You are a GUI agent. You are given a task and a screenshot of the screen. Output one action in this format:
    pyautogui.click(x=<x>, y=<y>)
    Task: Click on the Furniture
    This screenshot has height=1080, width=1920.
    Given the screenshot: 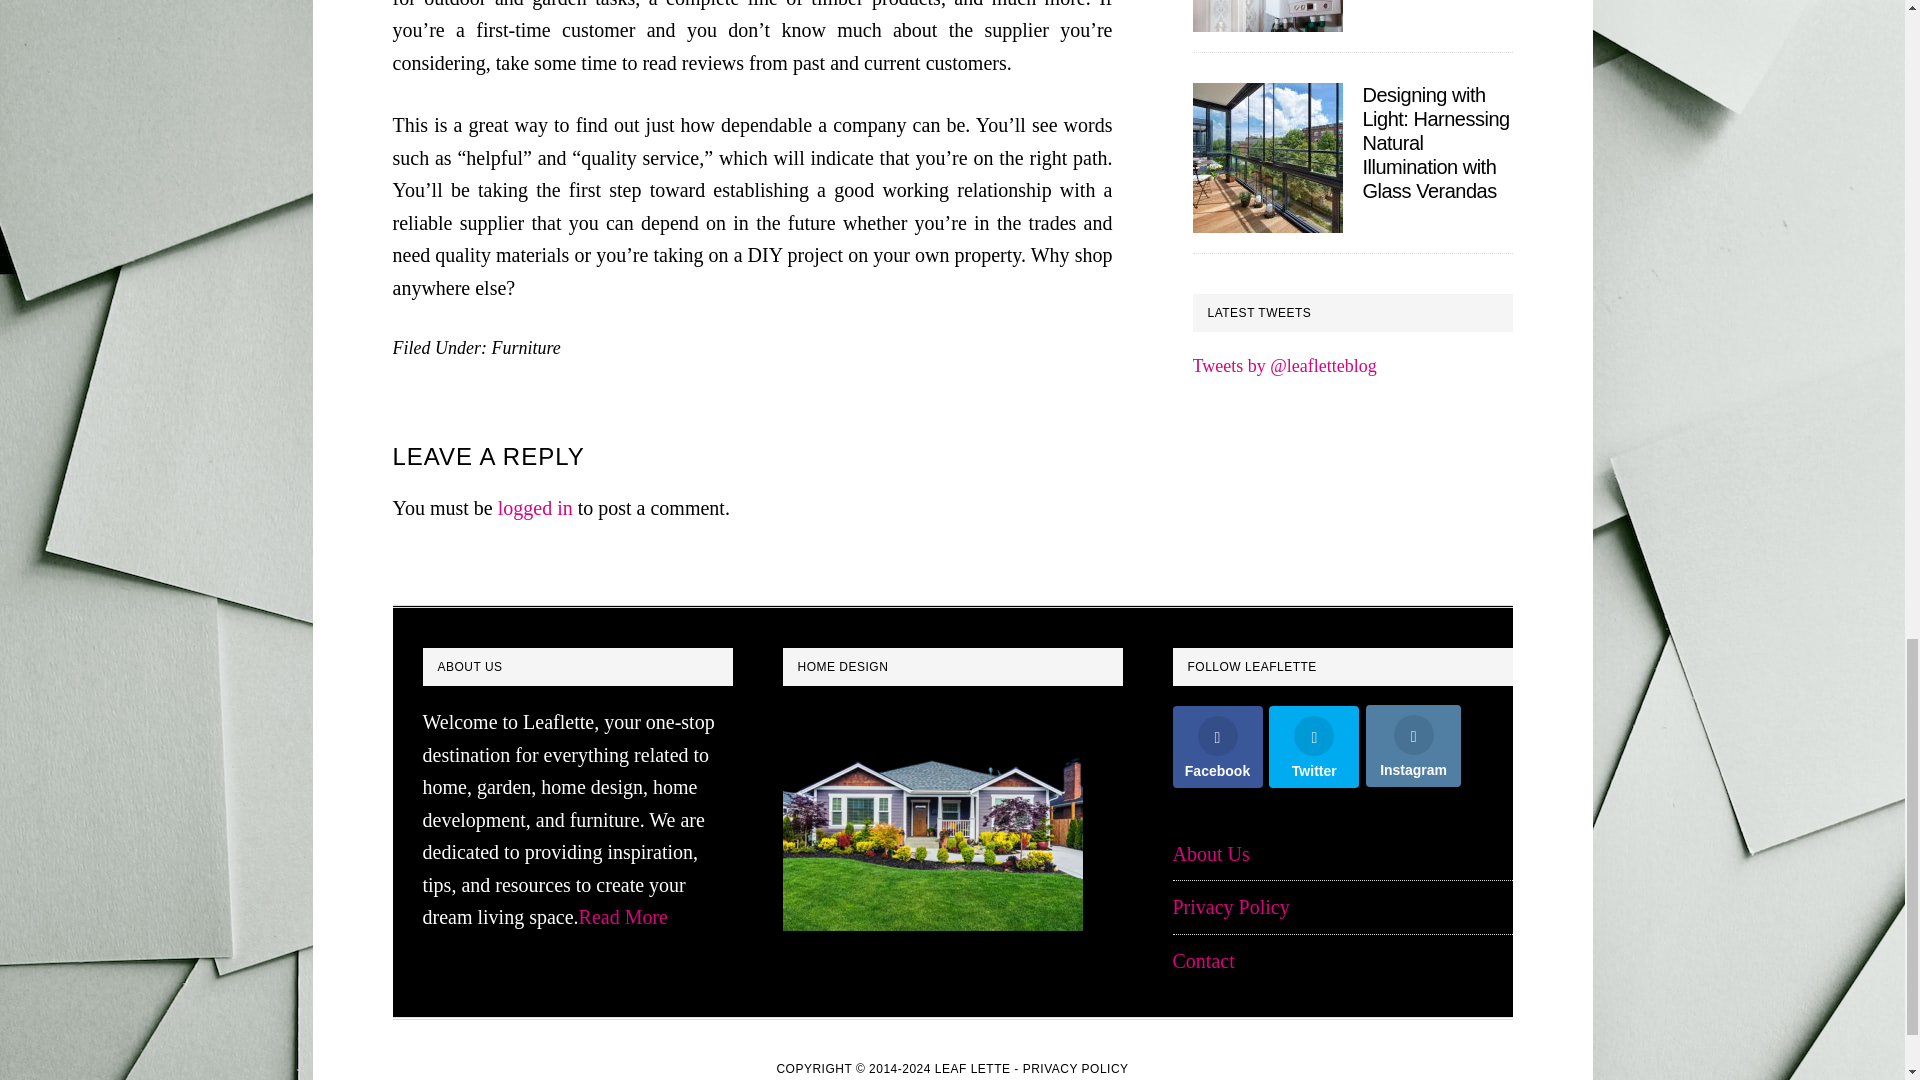 What is the action you would take?
    pyautogui.click(x=526, y=348)
    